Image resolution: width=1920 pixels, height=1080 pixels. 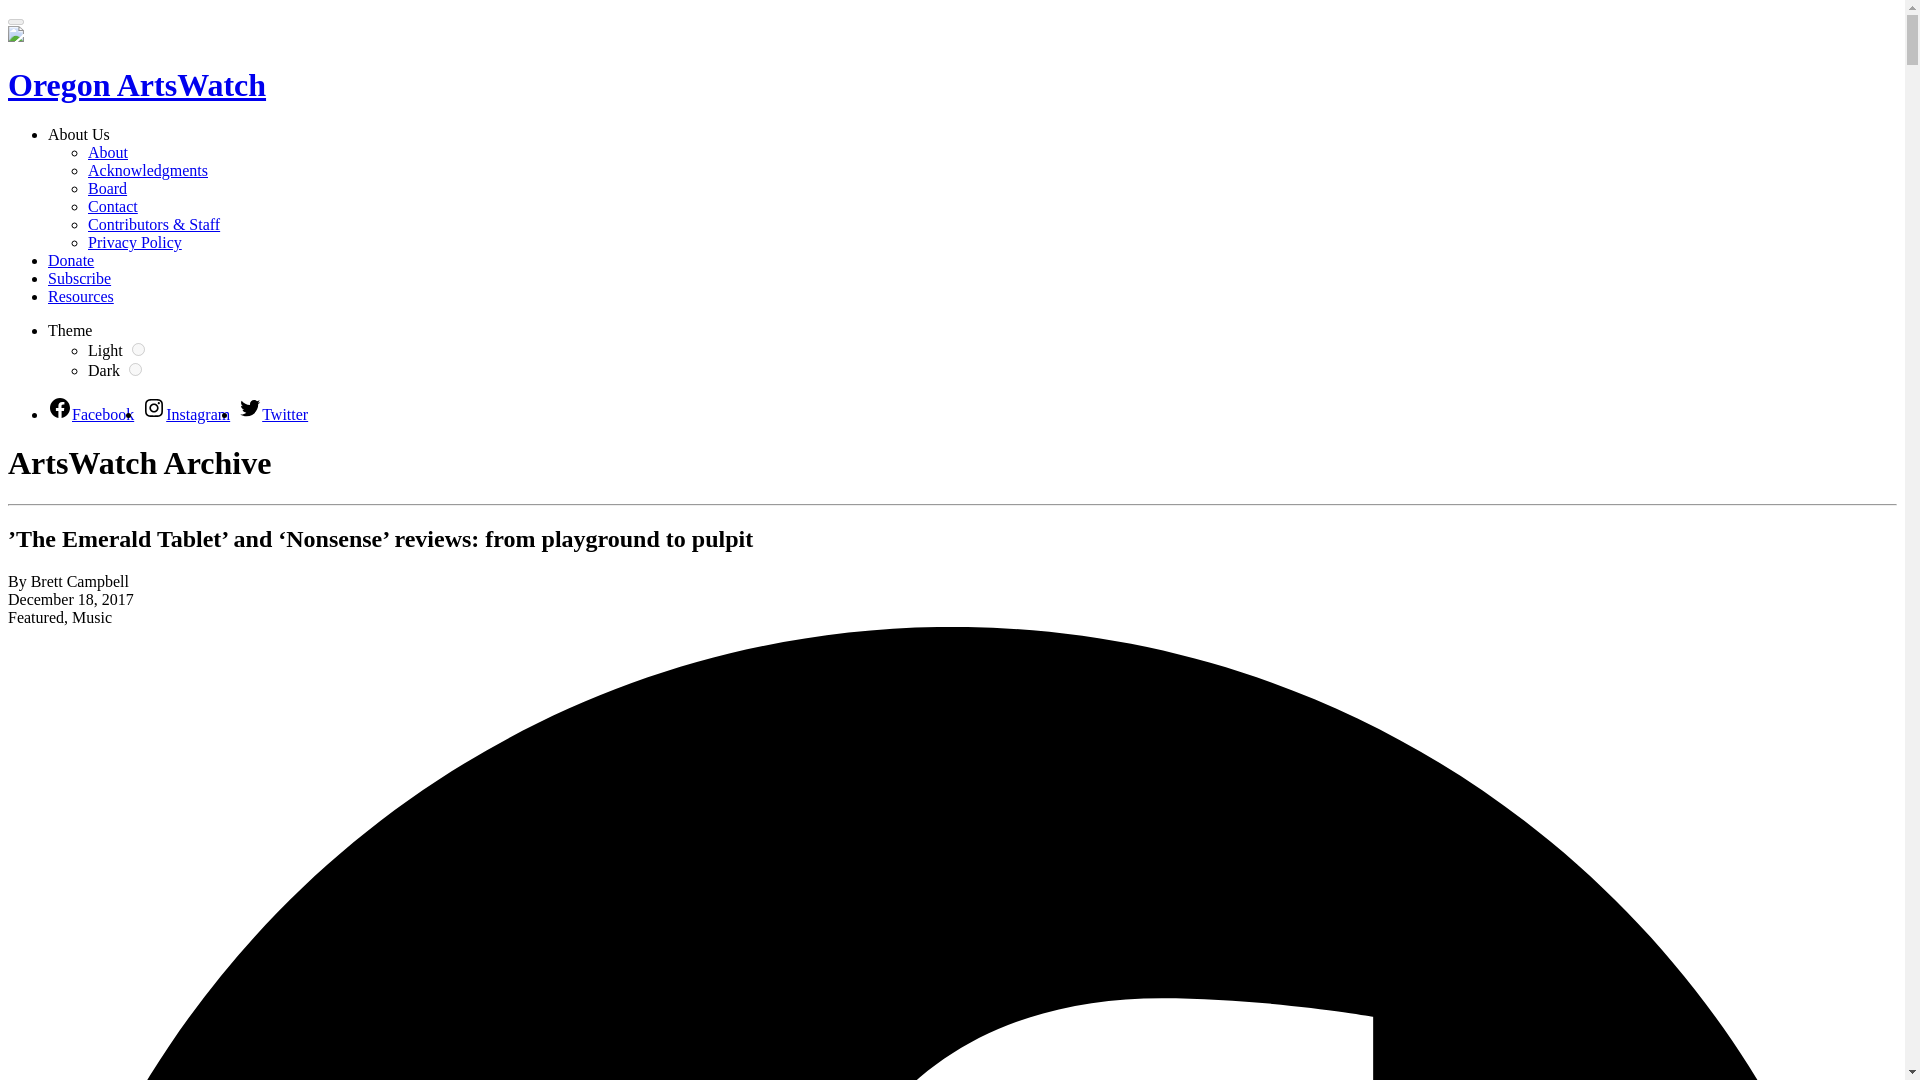 I want to click on Facebook, so click(x=91, y=414).